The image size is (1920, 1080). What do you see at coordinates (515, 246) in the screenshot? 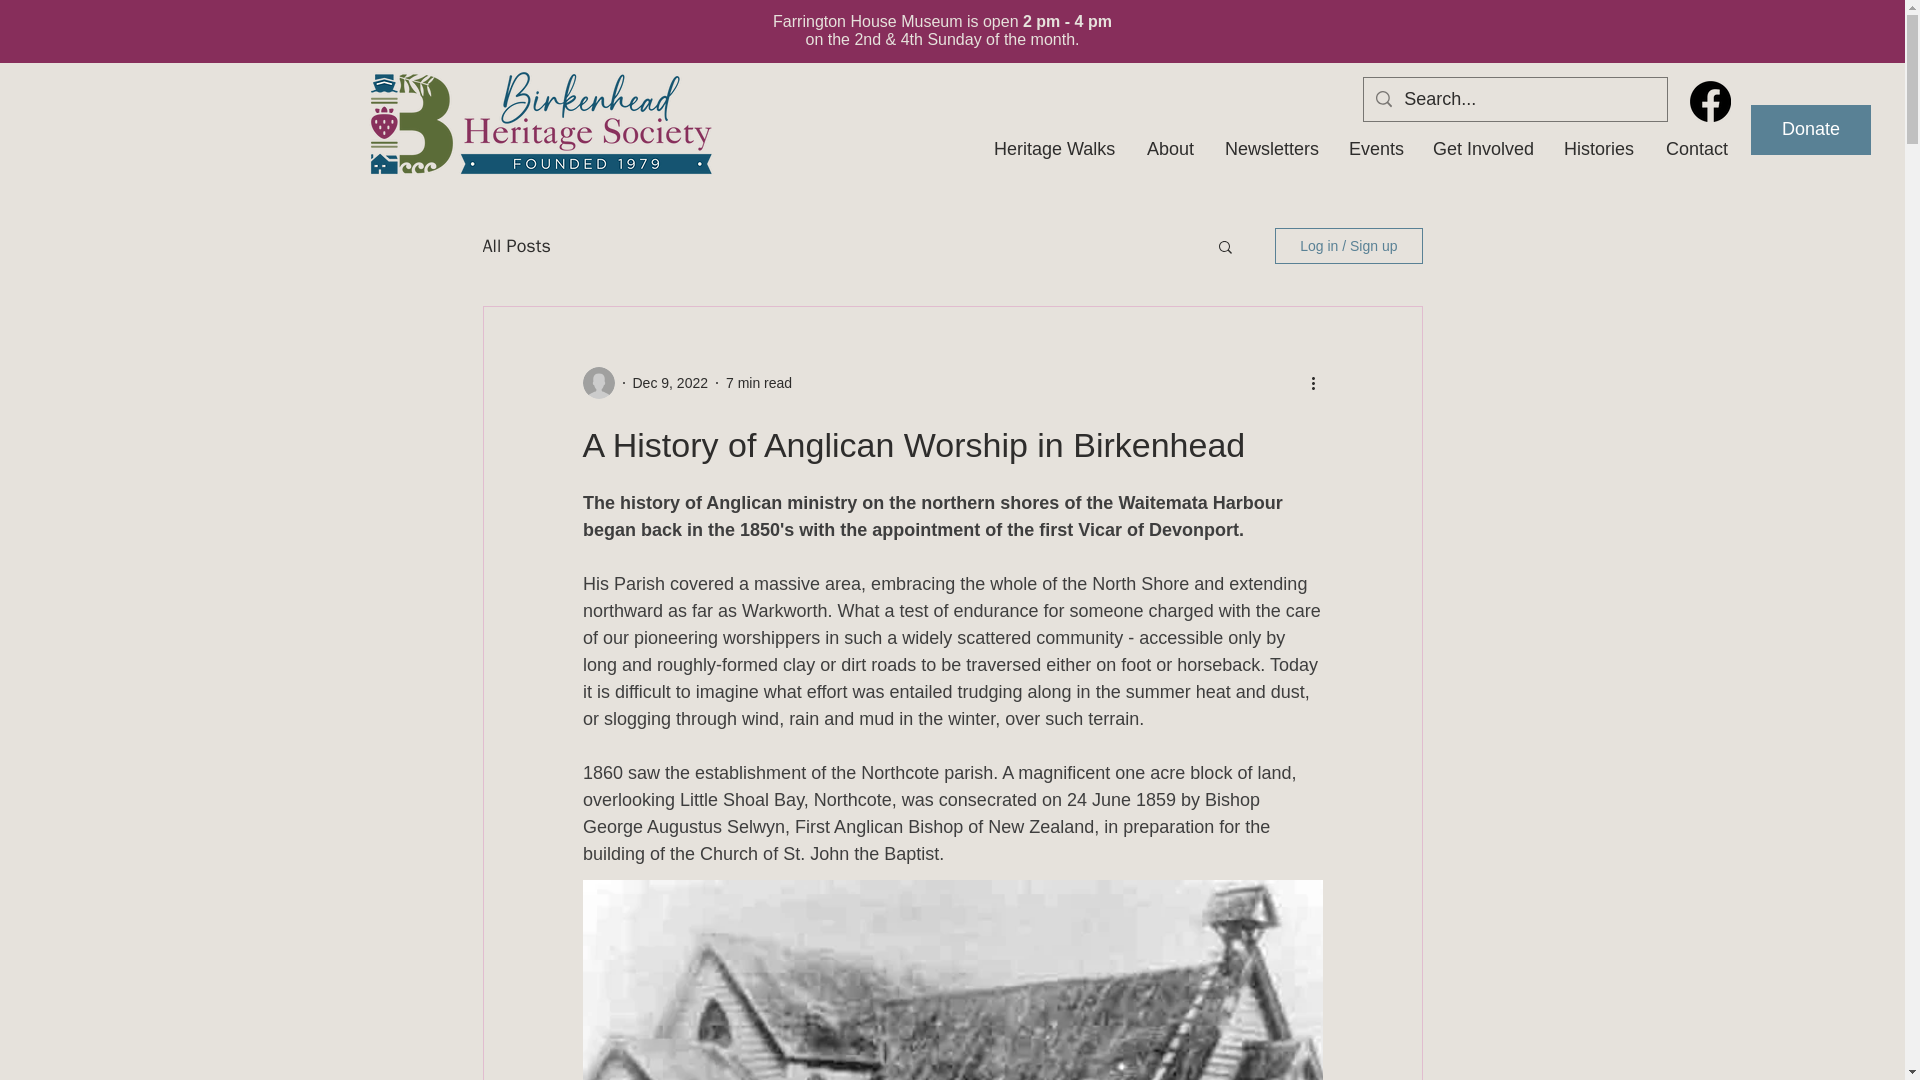
I see `All Posts` at bounding box center [515, 246].